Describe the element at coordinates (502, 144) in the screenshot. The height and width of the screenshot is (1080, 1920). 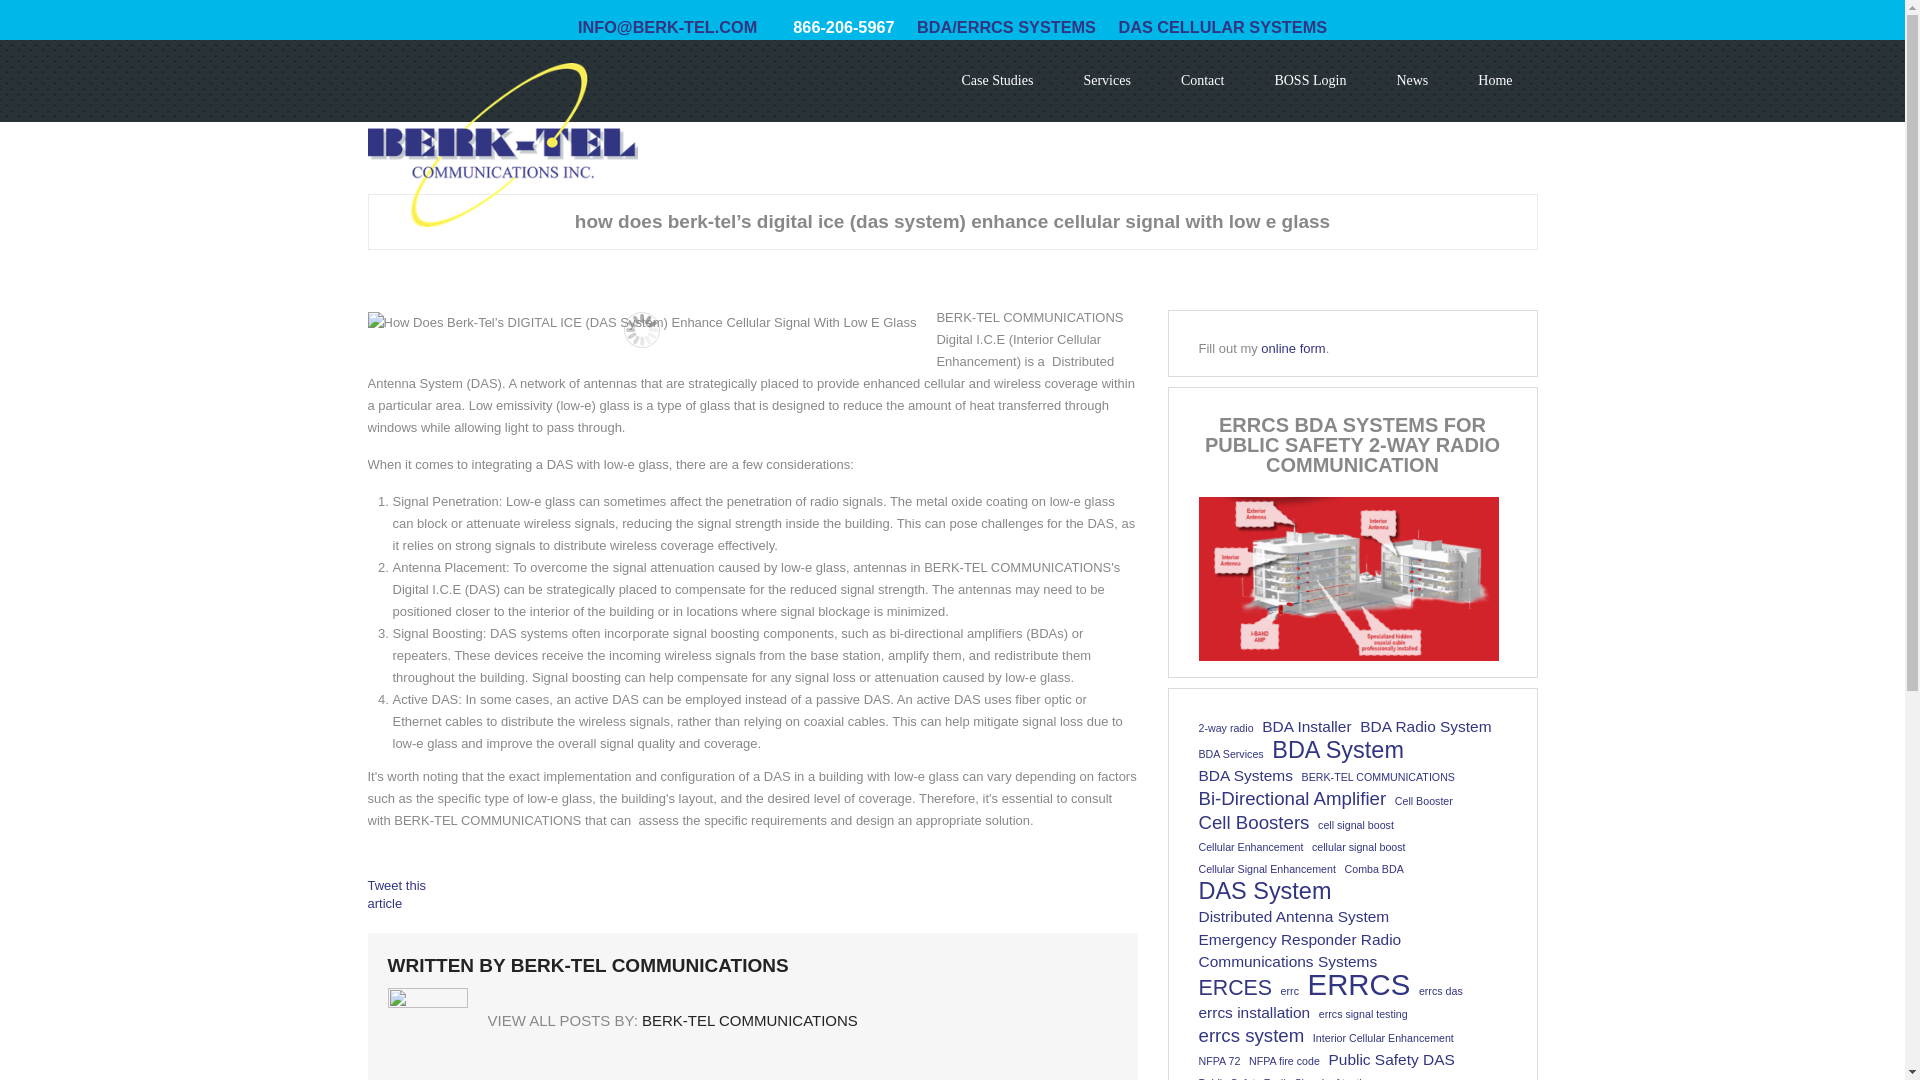
I see `Communications Solutions` at that location.